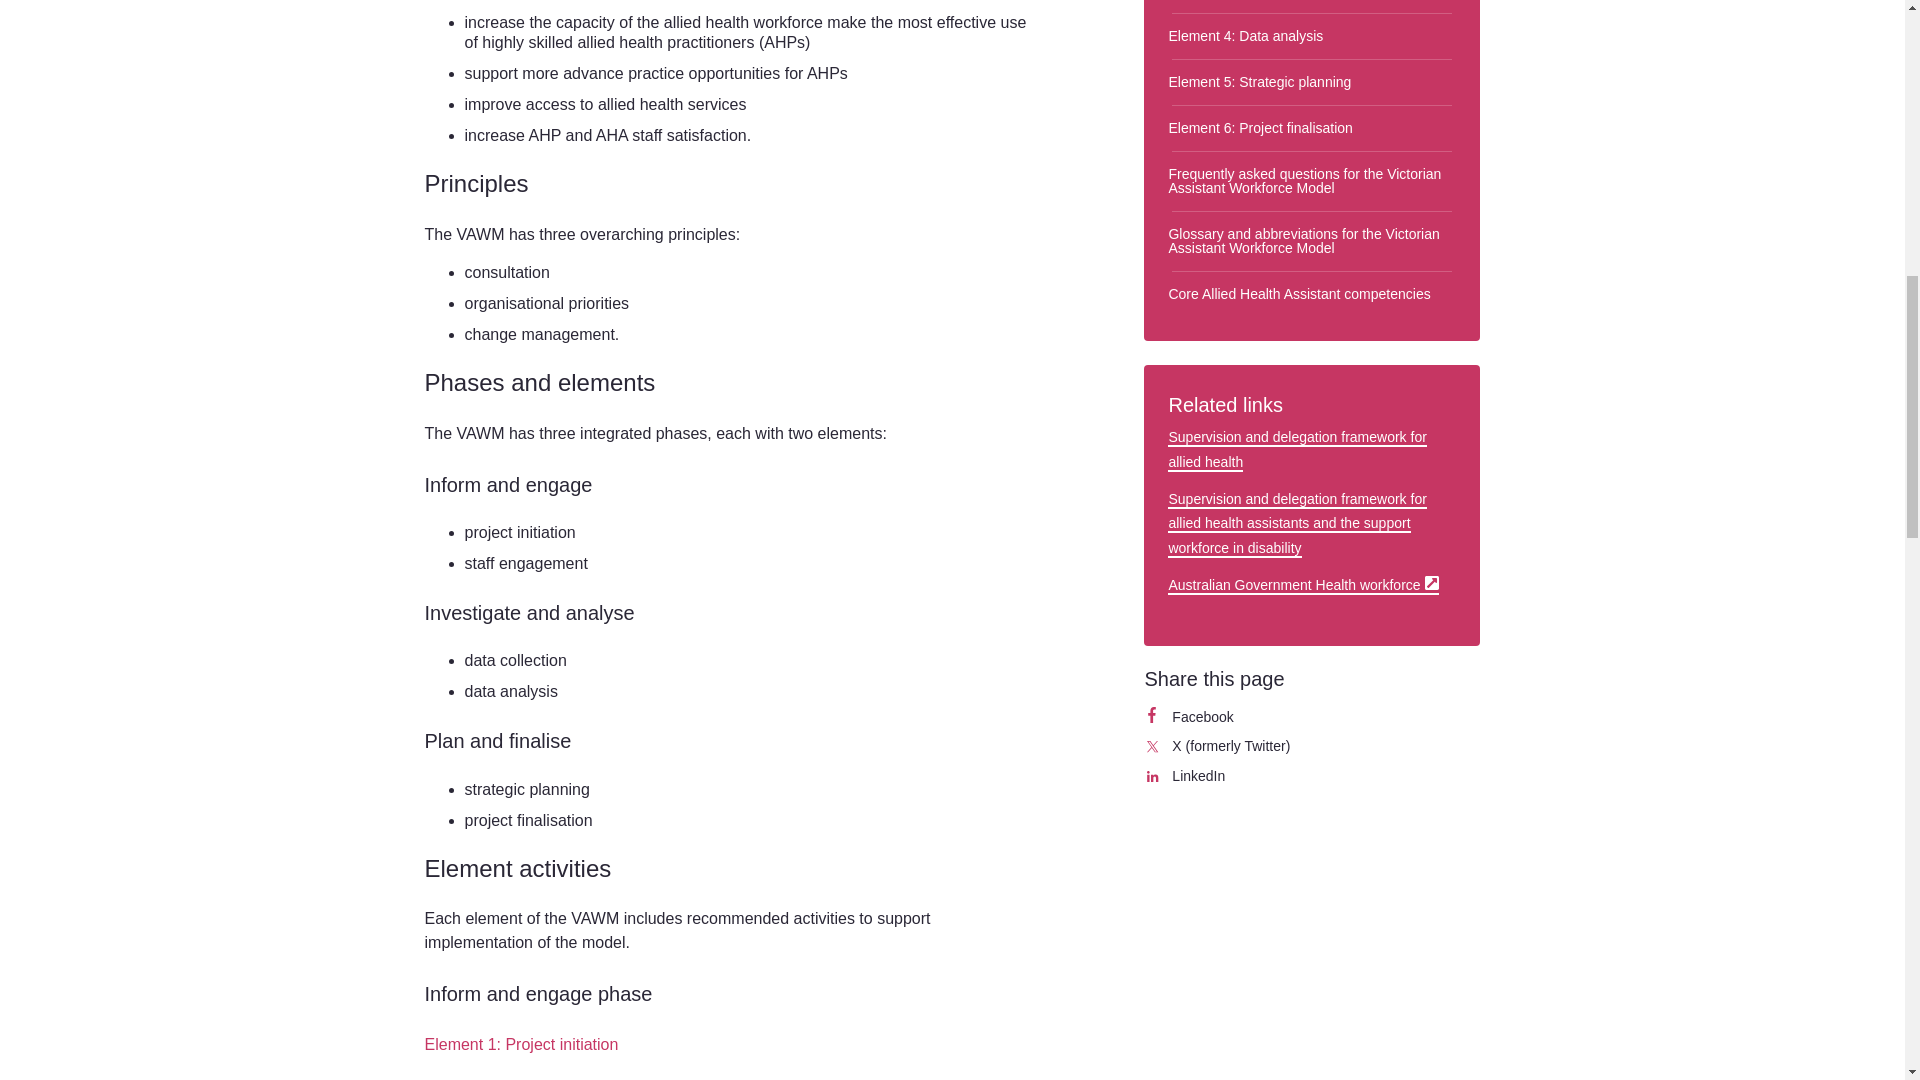 This screenshot has height=1080, width=1920. Describe the element at coordinates (1312, 6) in the screenshot. I see `Element 3: Data collection` at that location.